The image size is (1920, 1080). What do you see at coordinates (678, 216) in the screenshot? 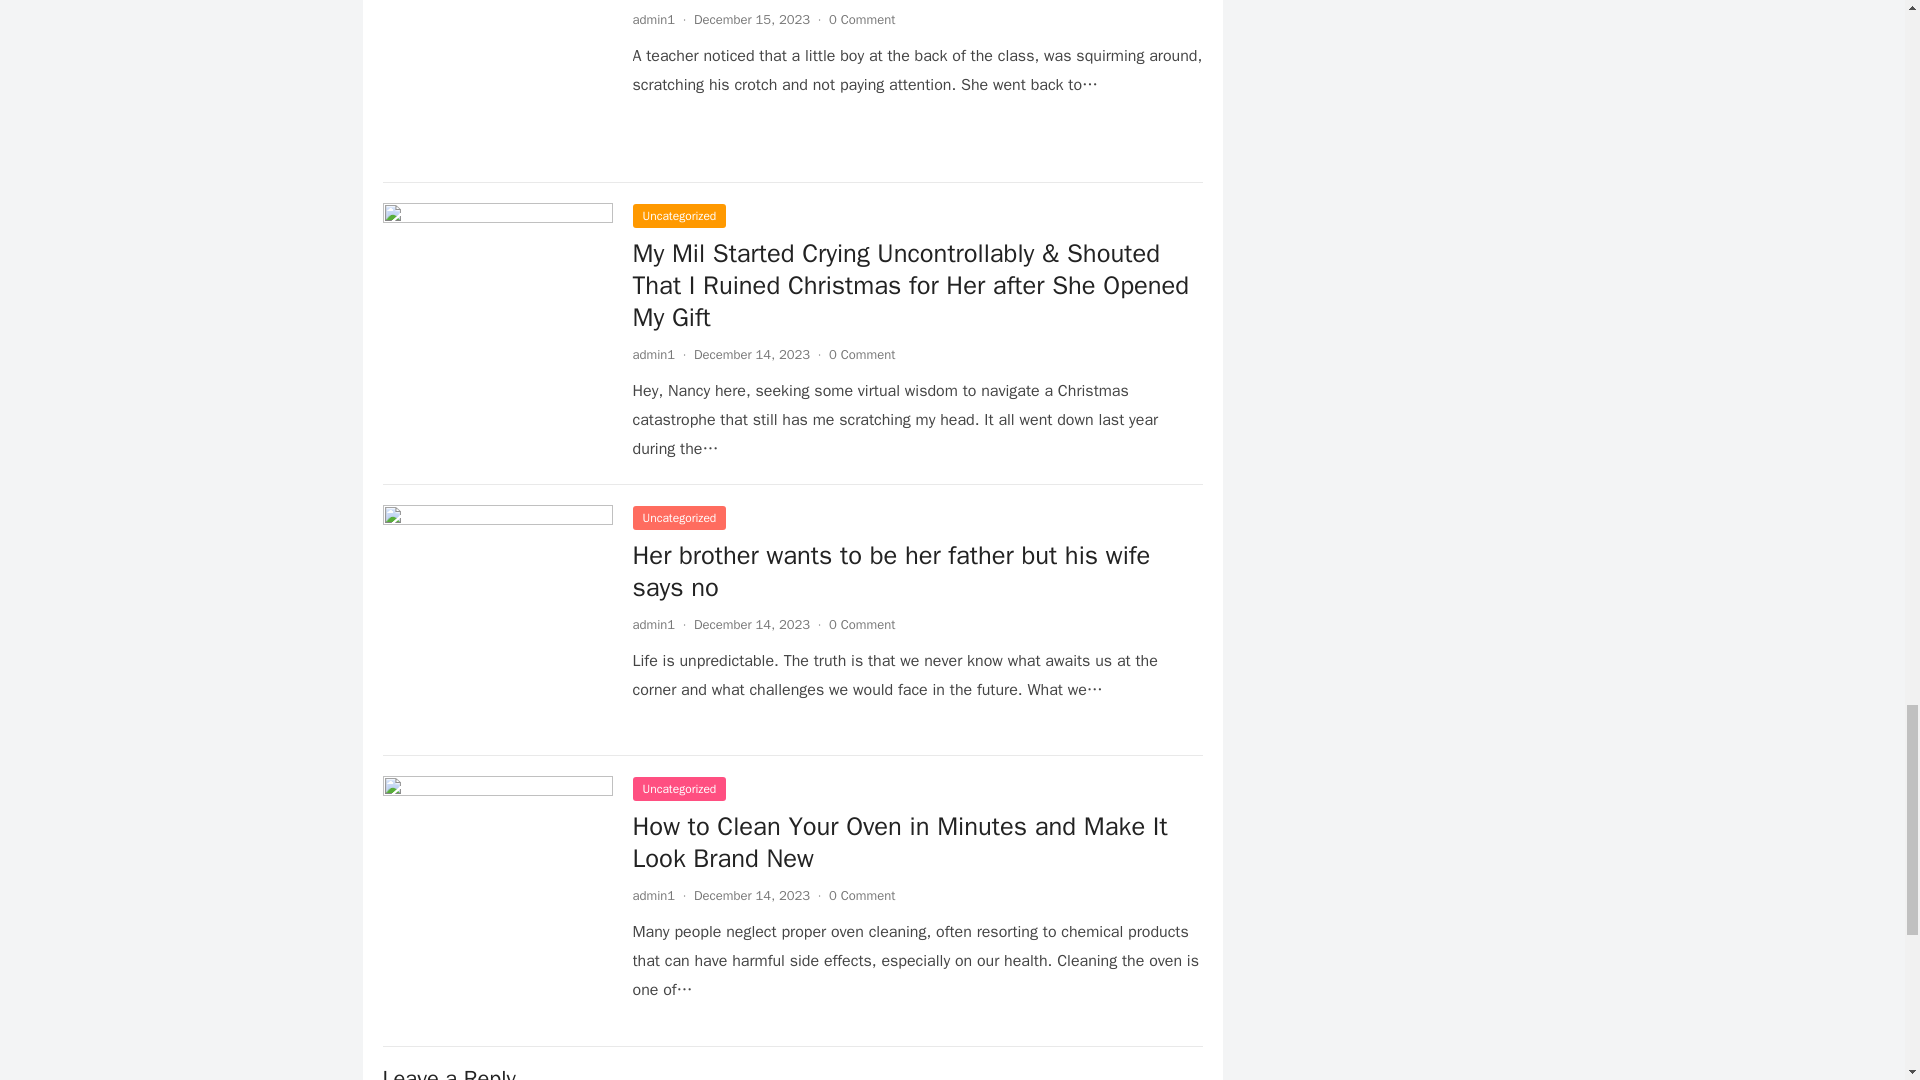
I see `Uncategorized` at bounding box center [678, 216].